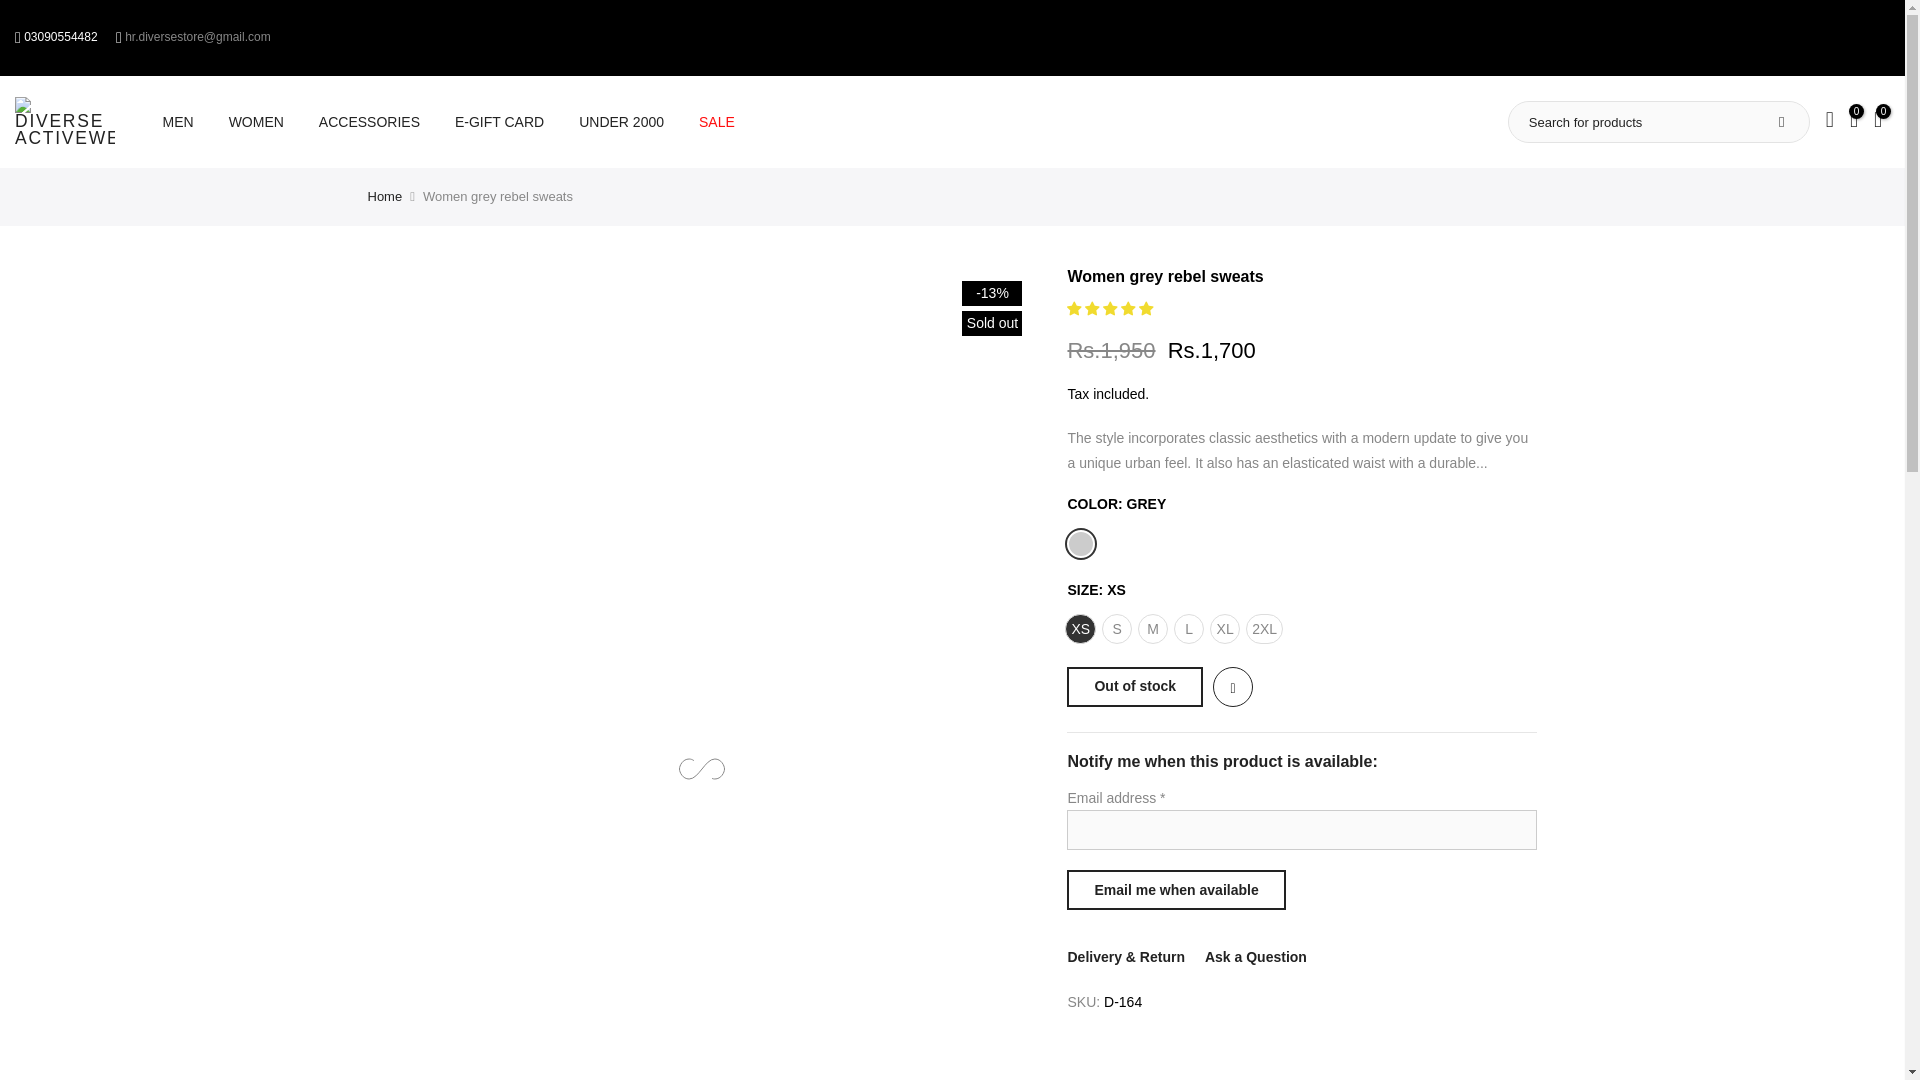 The width and height of the screenshot is (1920, 1080). Describe the element at coordinates (1176, 890) in the screenshot. I see `Email me when available` at that location.